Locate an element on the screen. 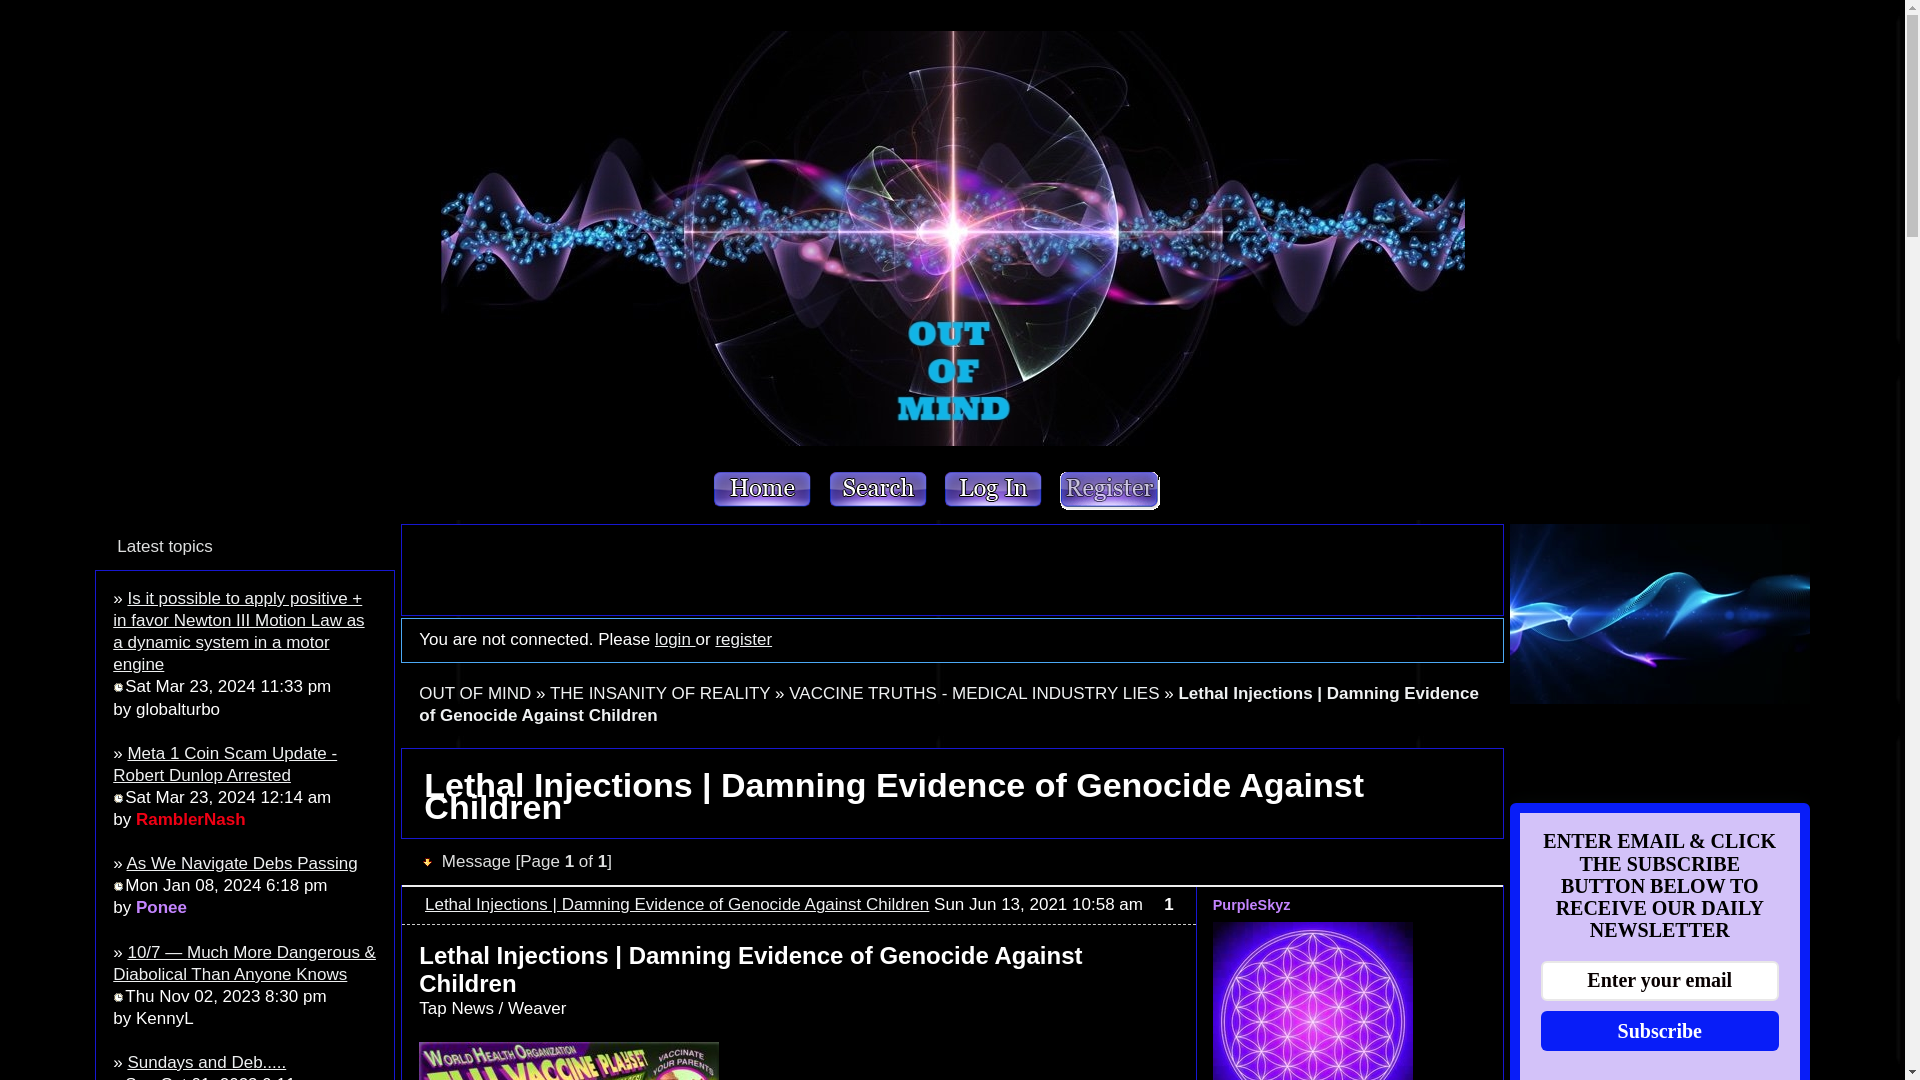 The image size is (1920, 1080). VACCINE TRUTHS - MEDICAL INDUSTRY LIES is located at coordinates (974, 693).